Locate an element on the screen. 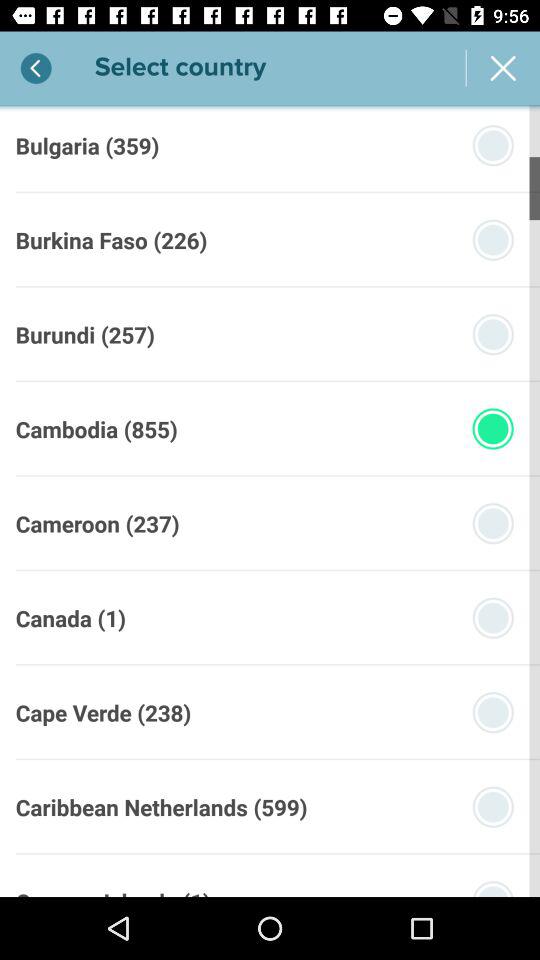 This screenshot has height=960, width=540. swipe until the bulgaria (359) item is located at coordinates (87, 145).